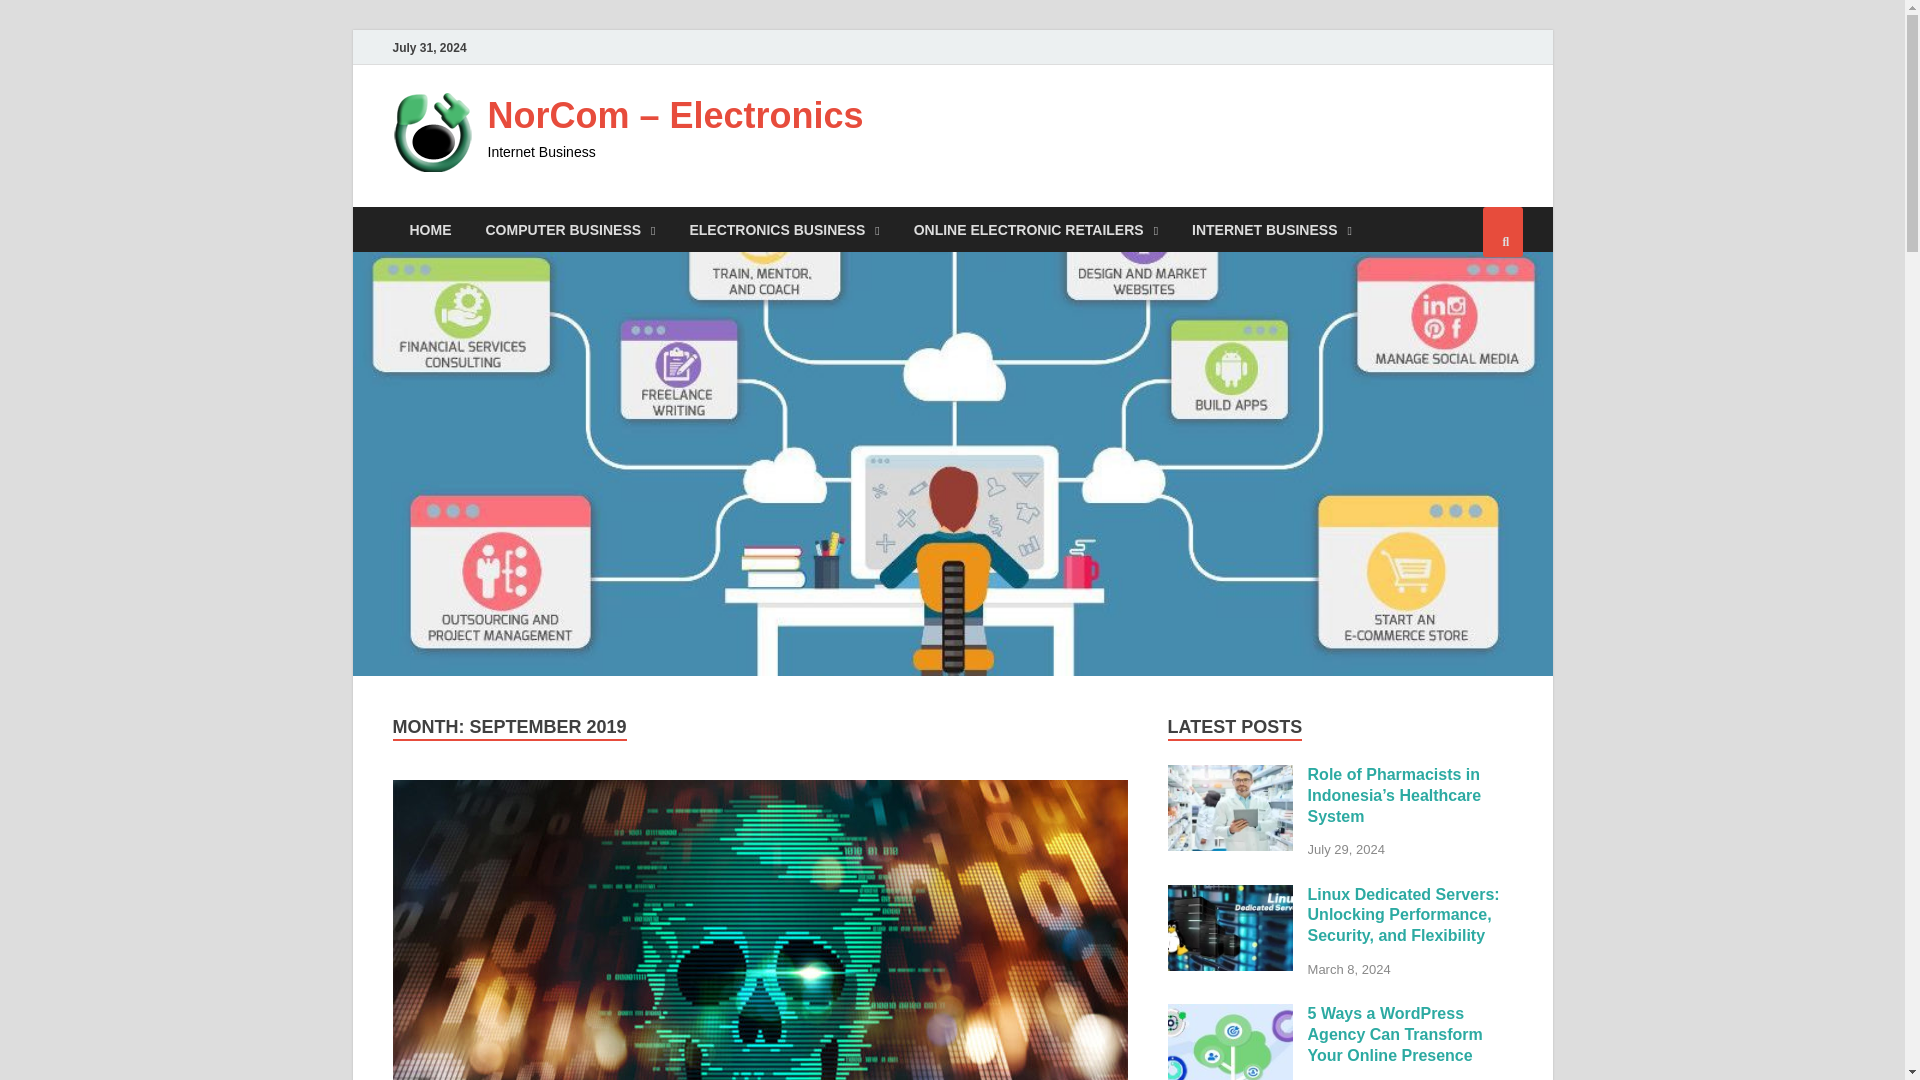  I want to click on COMPUTER BUSINESS, so click(570, 229).